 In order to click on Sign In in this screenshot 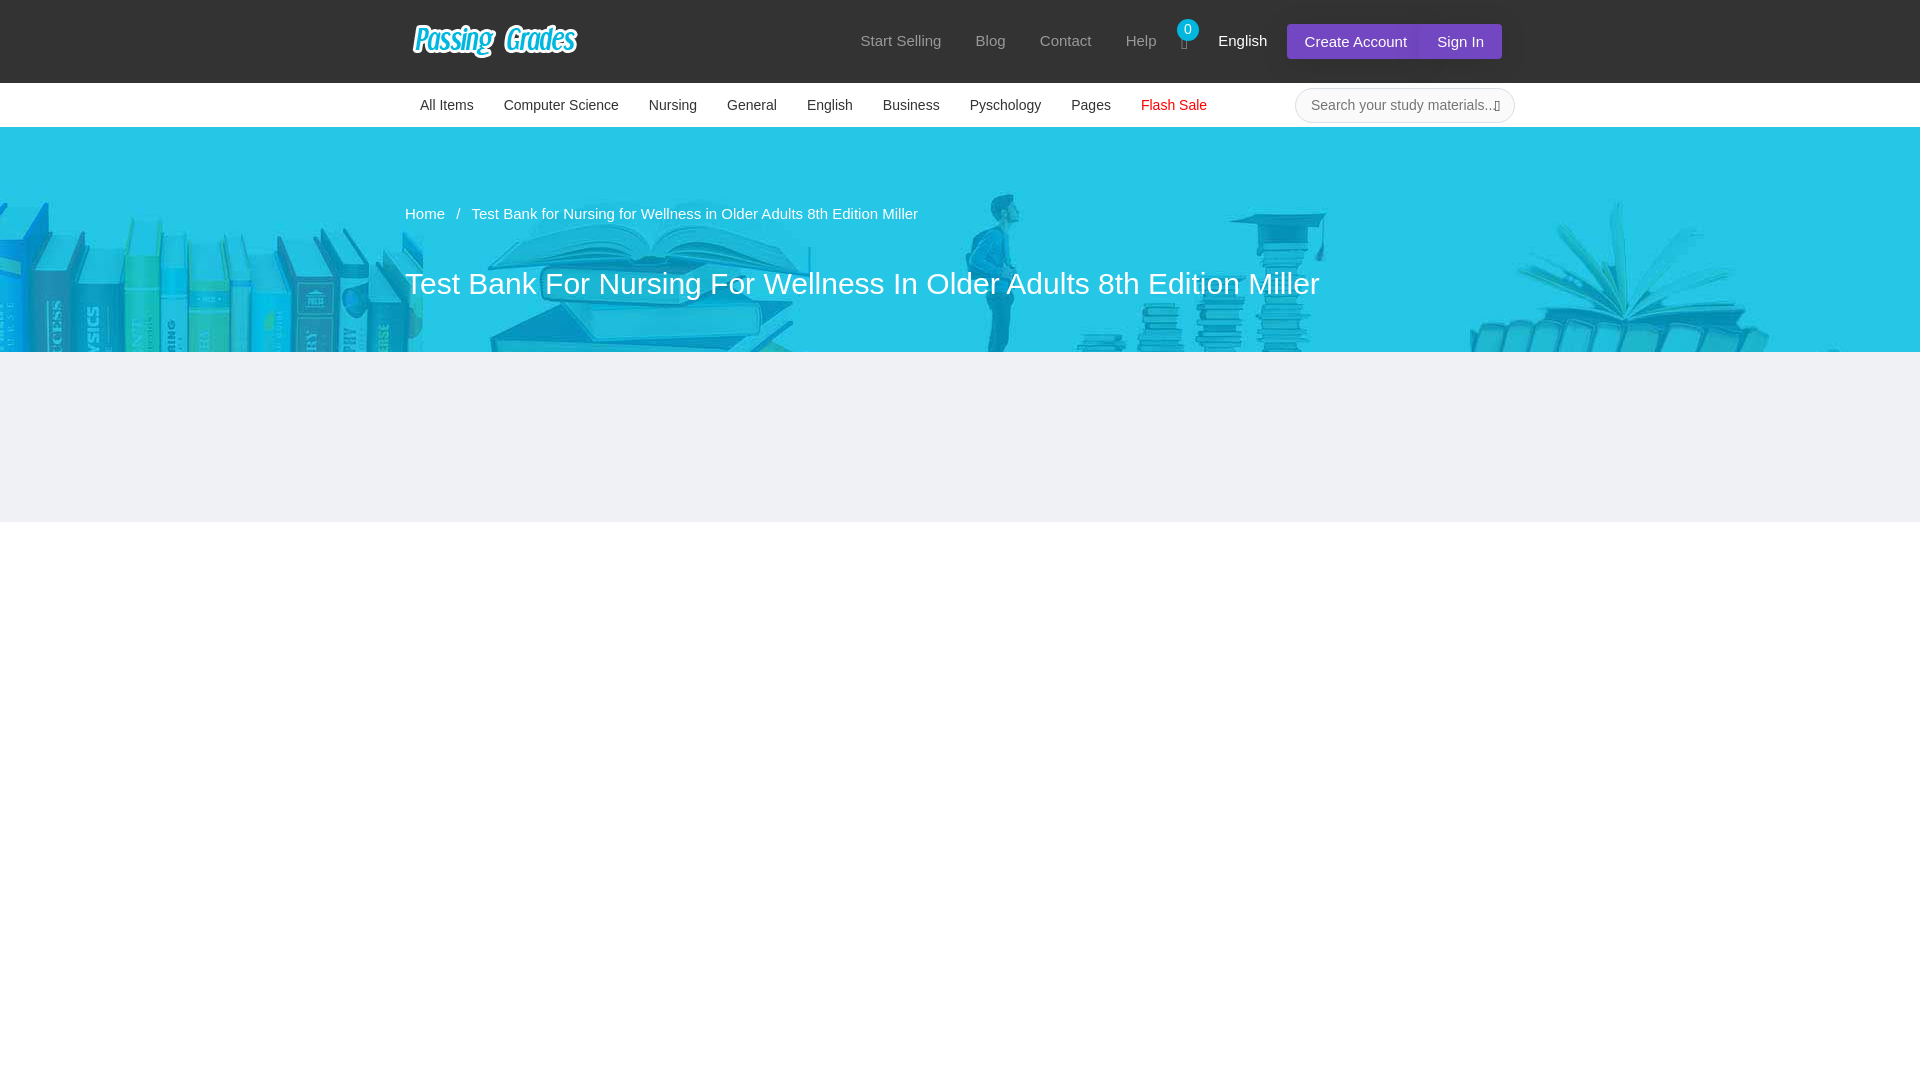, I will do `click(1460, 41)`.